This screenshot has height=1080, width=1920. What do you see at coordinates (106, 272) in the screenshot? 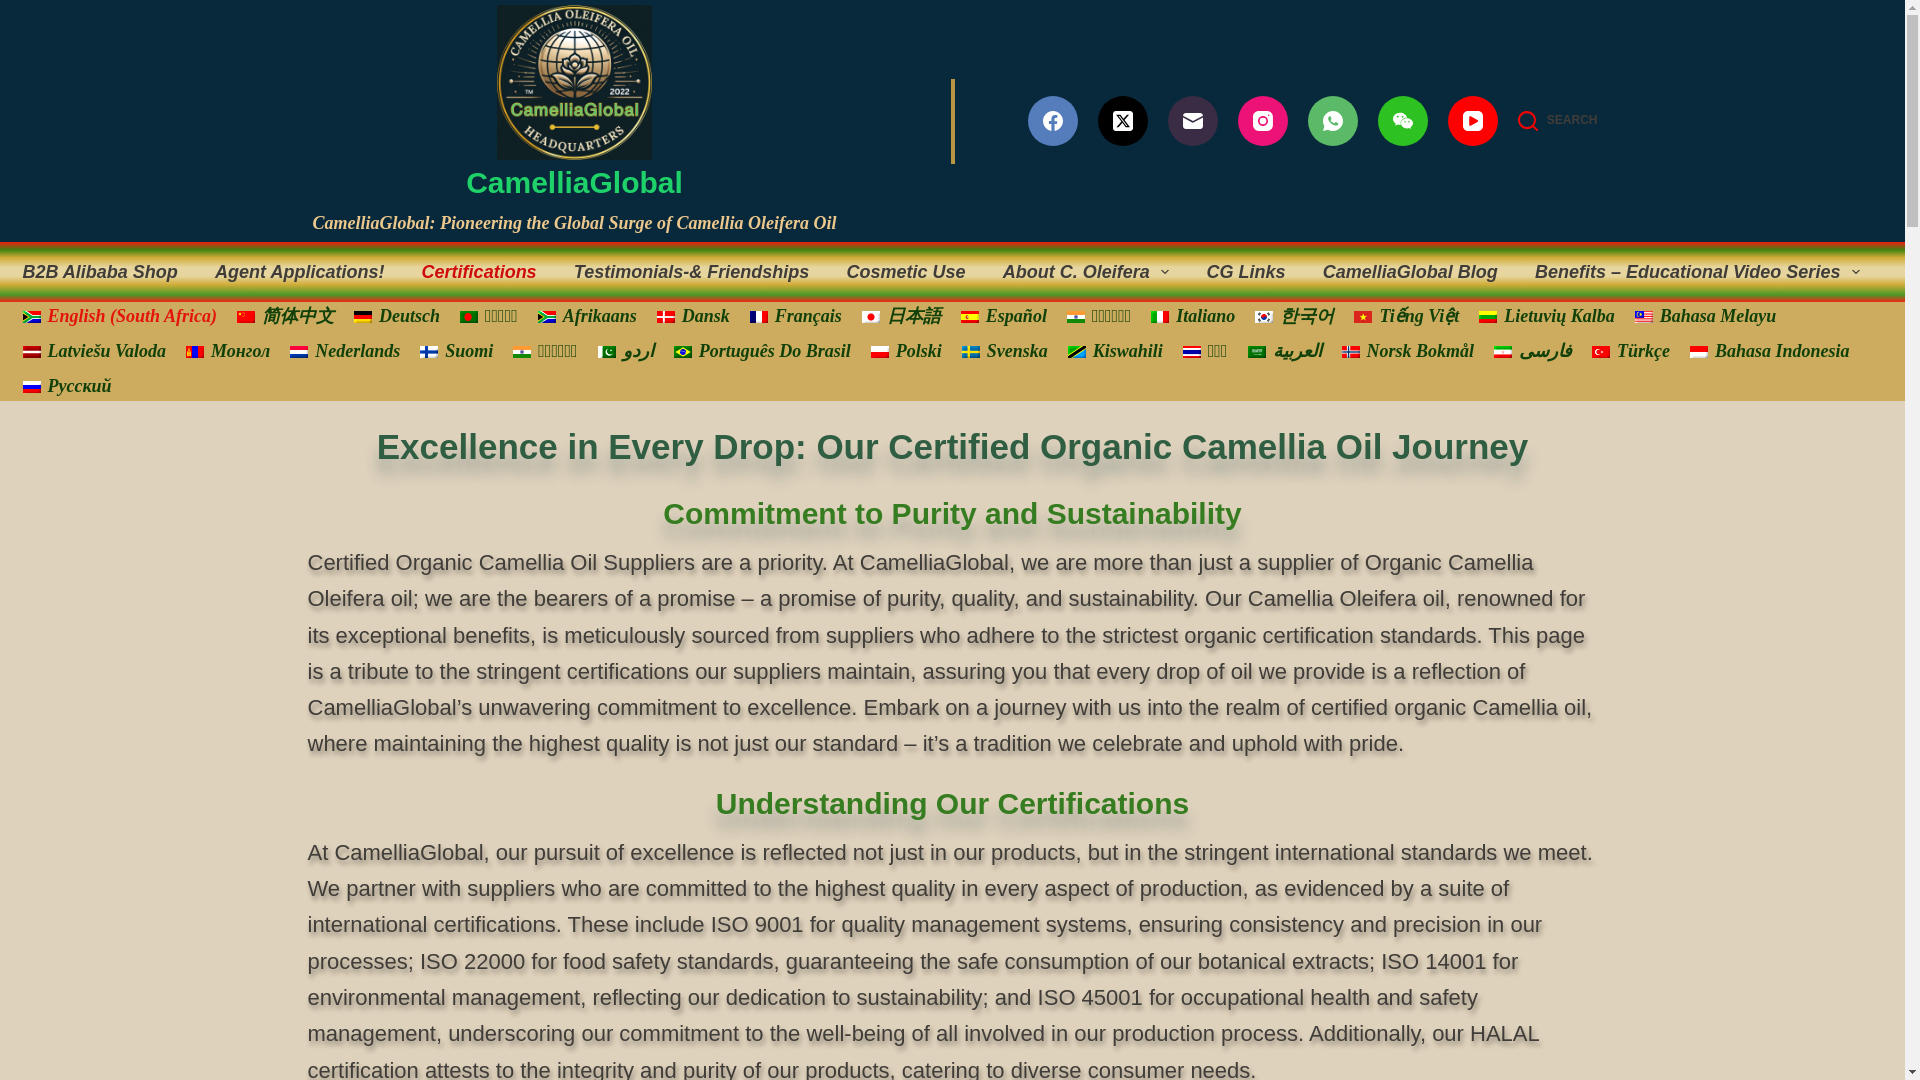
I see `B2B Alibaba Shop` at bounding box center [106, 272].